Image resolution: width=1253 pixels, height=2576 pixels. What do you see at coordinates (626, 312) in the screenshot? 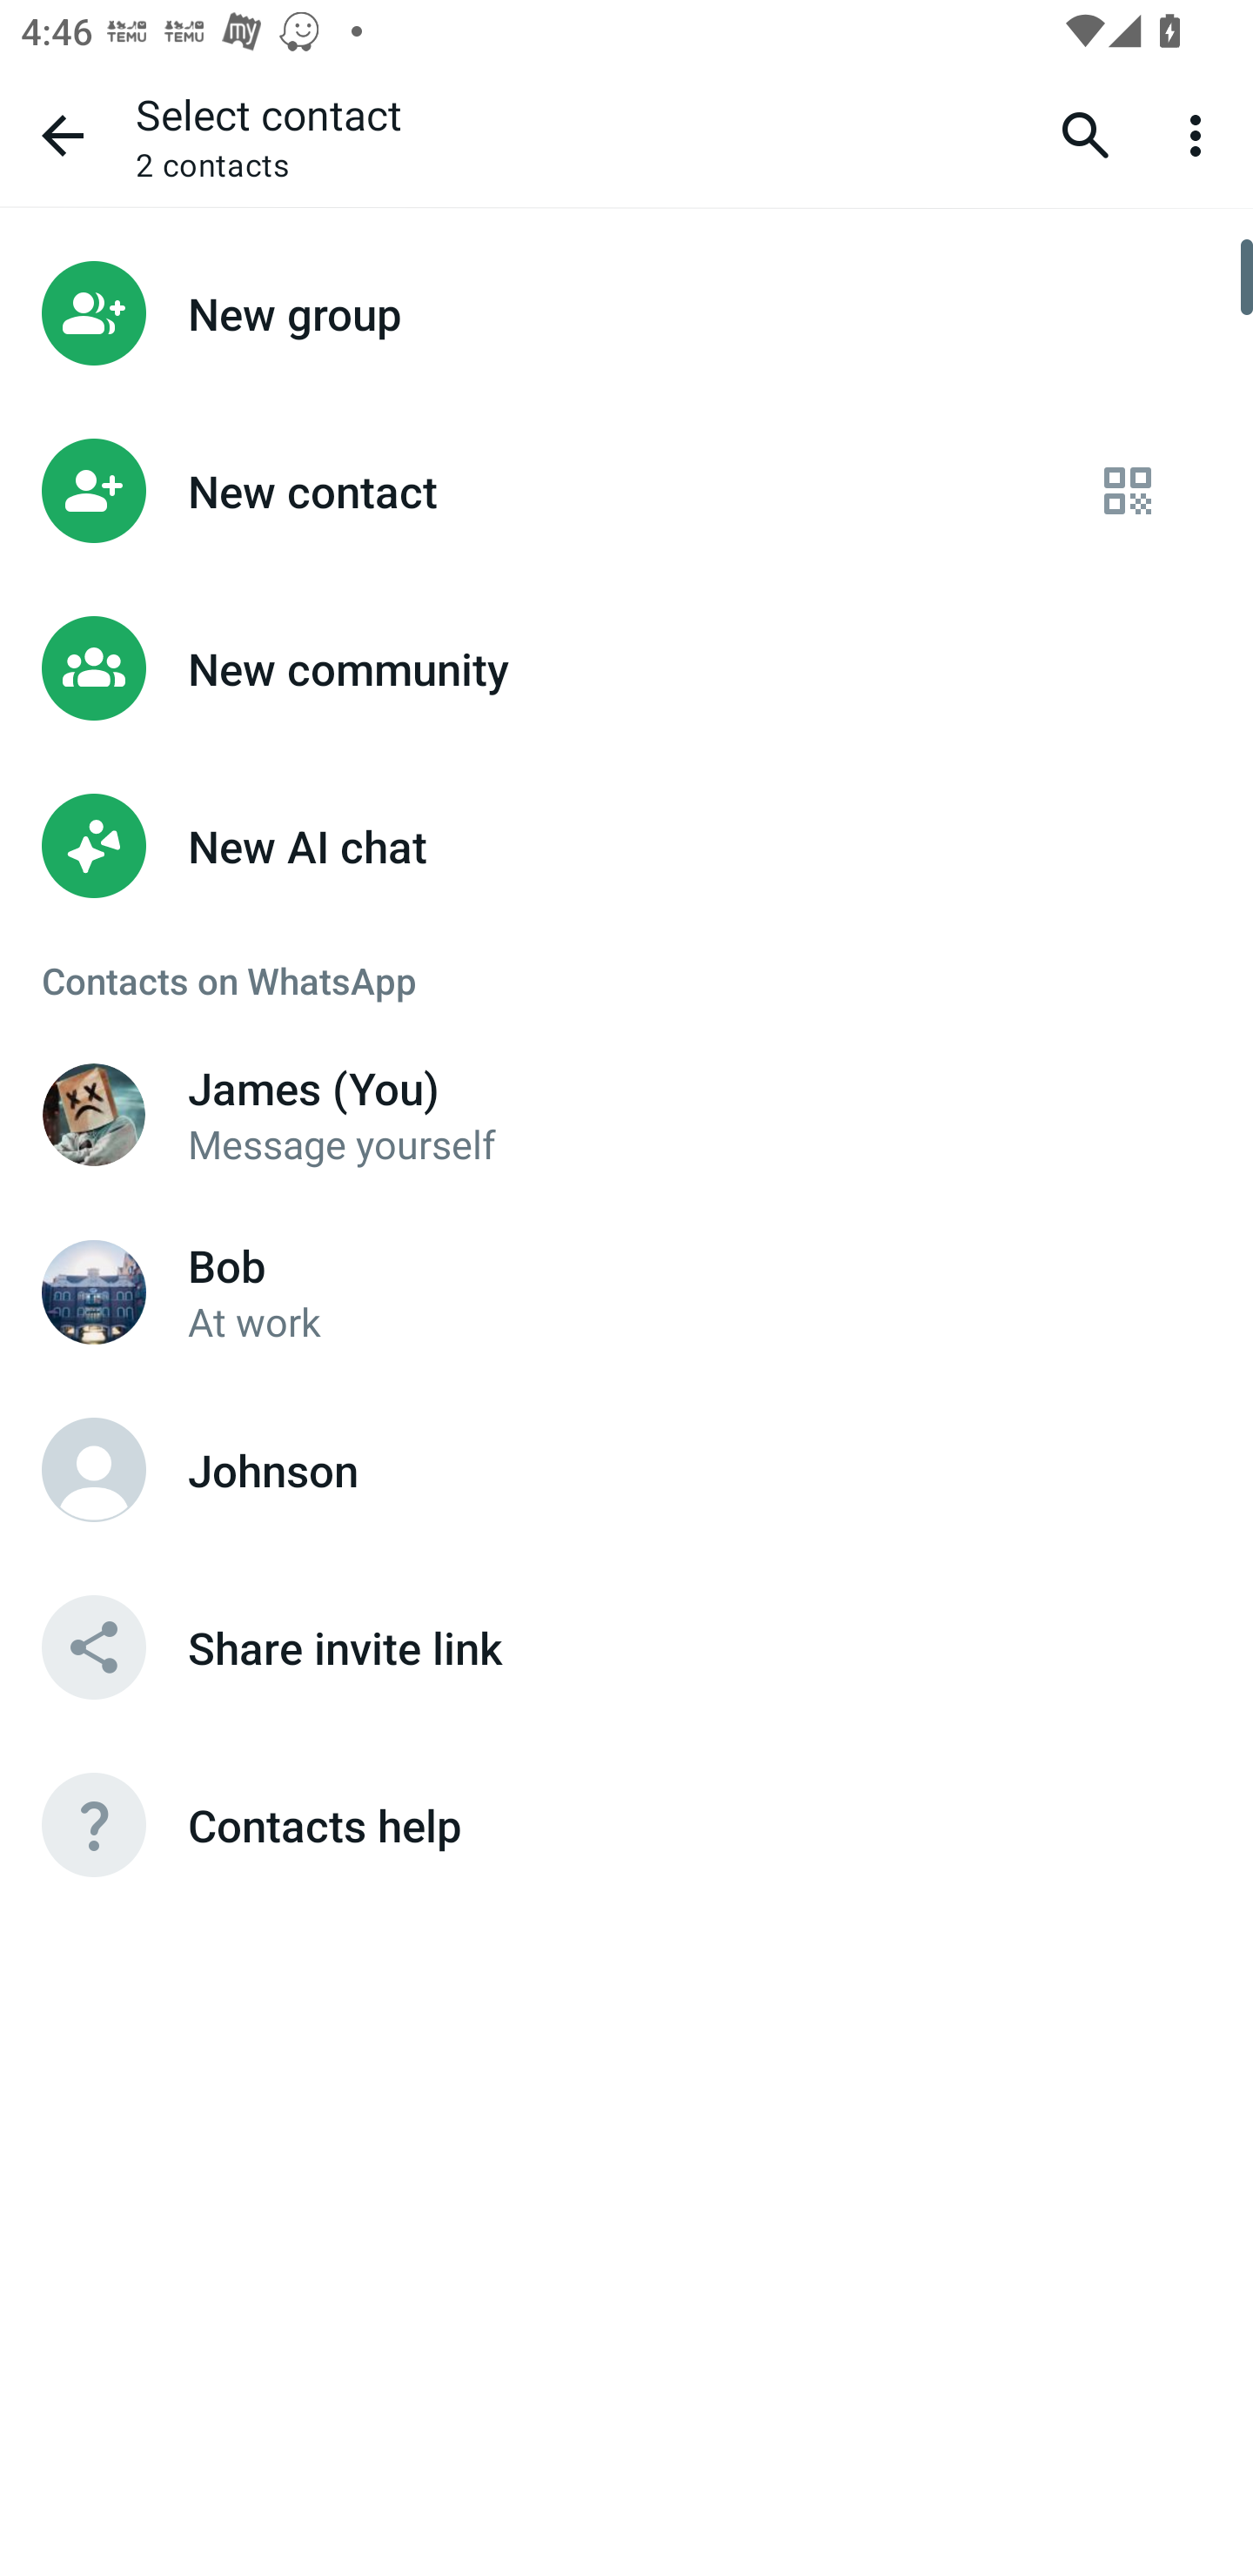
I see `New group` at bounding box center [626, 312].